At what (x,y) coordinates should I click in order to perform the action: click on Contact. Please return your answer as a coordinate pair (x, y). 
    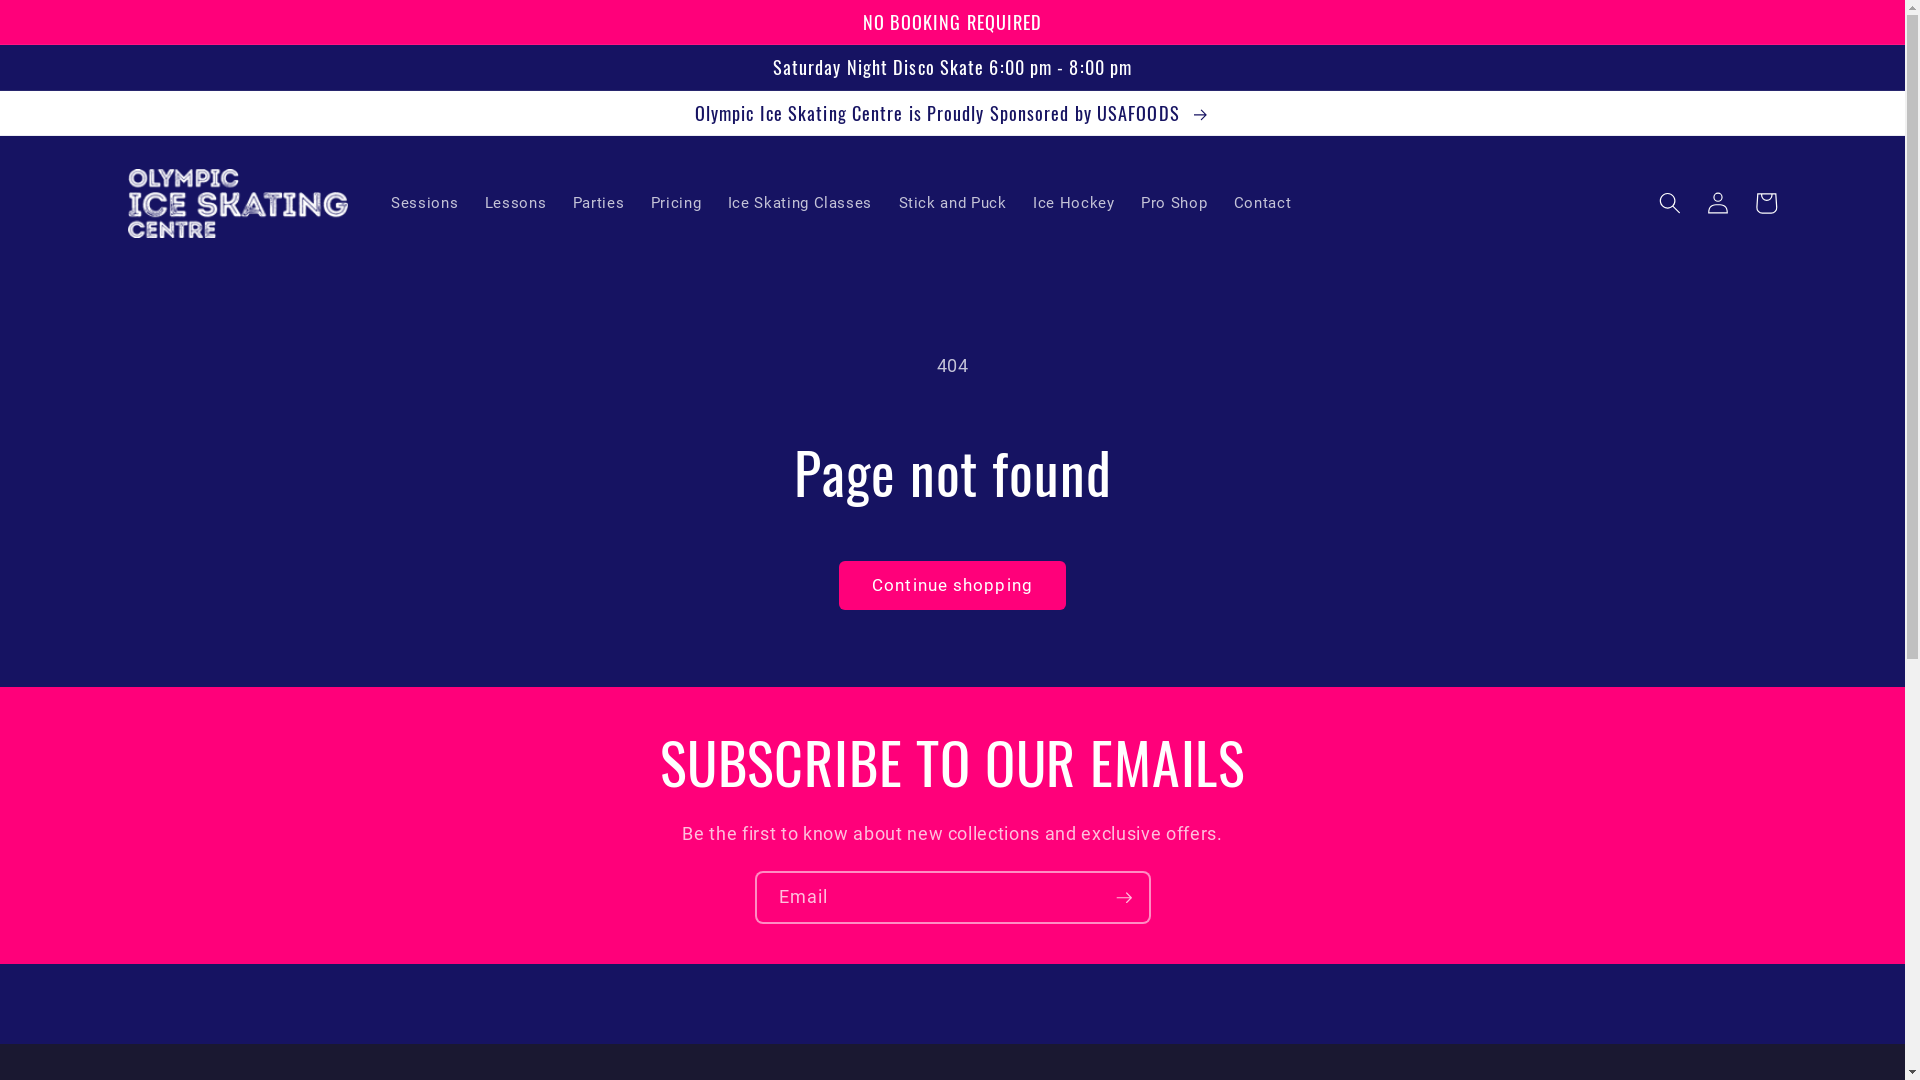
    Looking at the image, I should click on (1263, 203).